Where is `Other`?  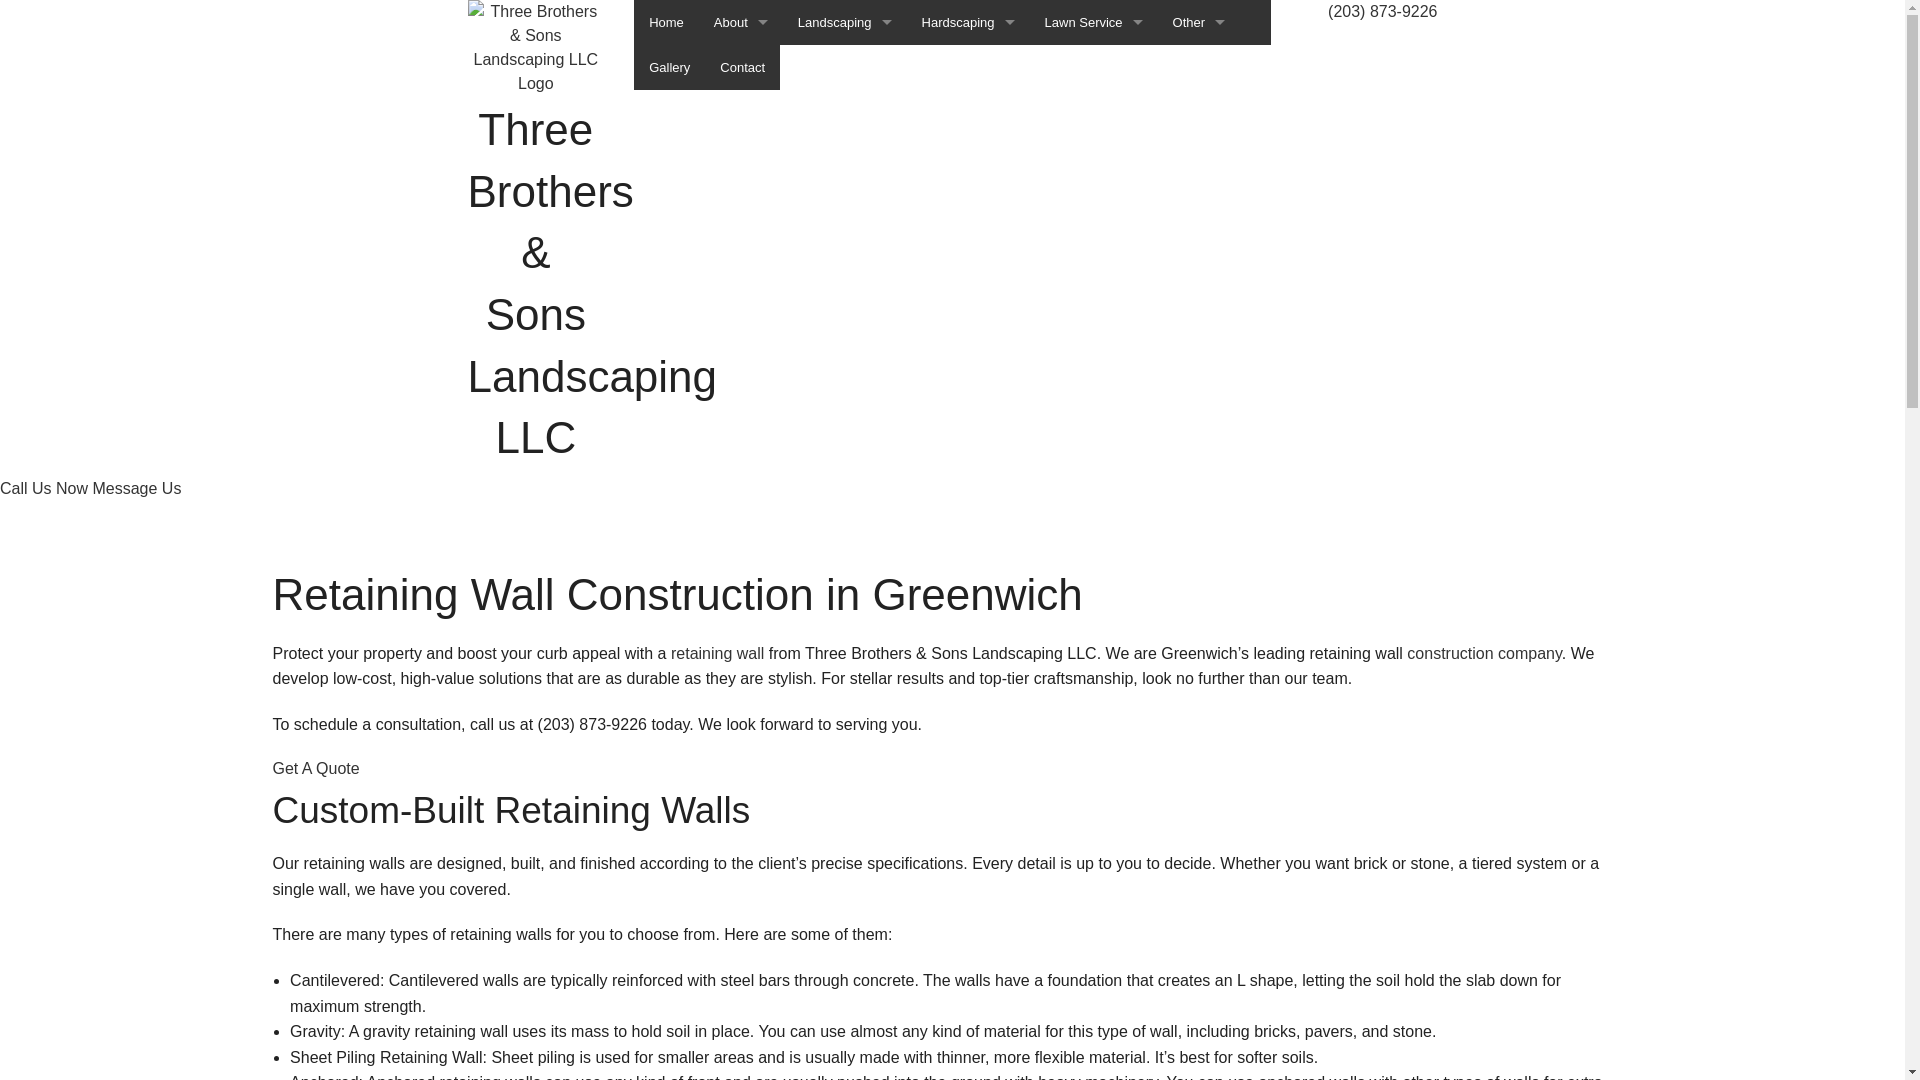 Other is located at coordinates (1200, 22).